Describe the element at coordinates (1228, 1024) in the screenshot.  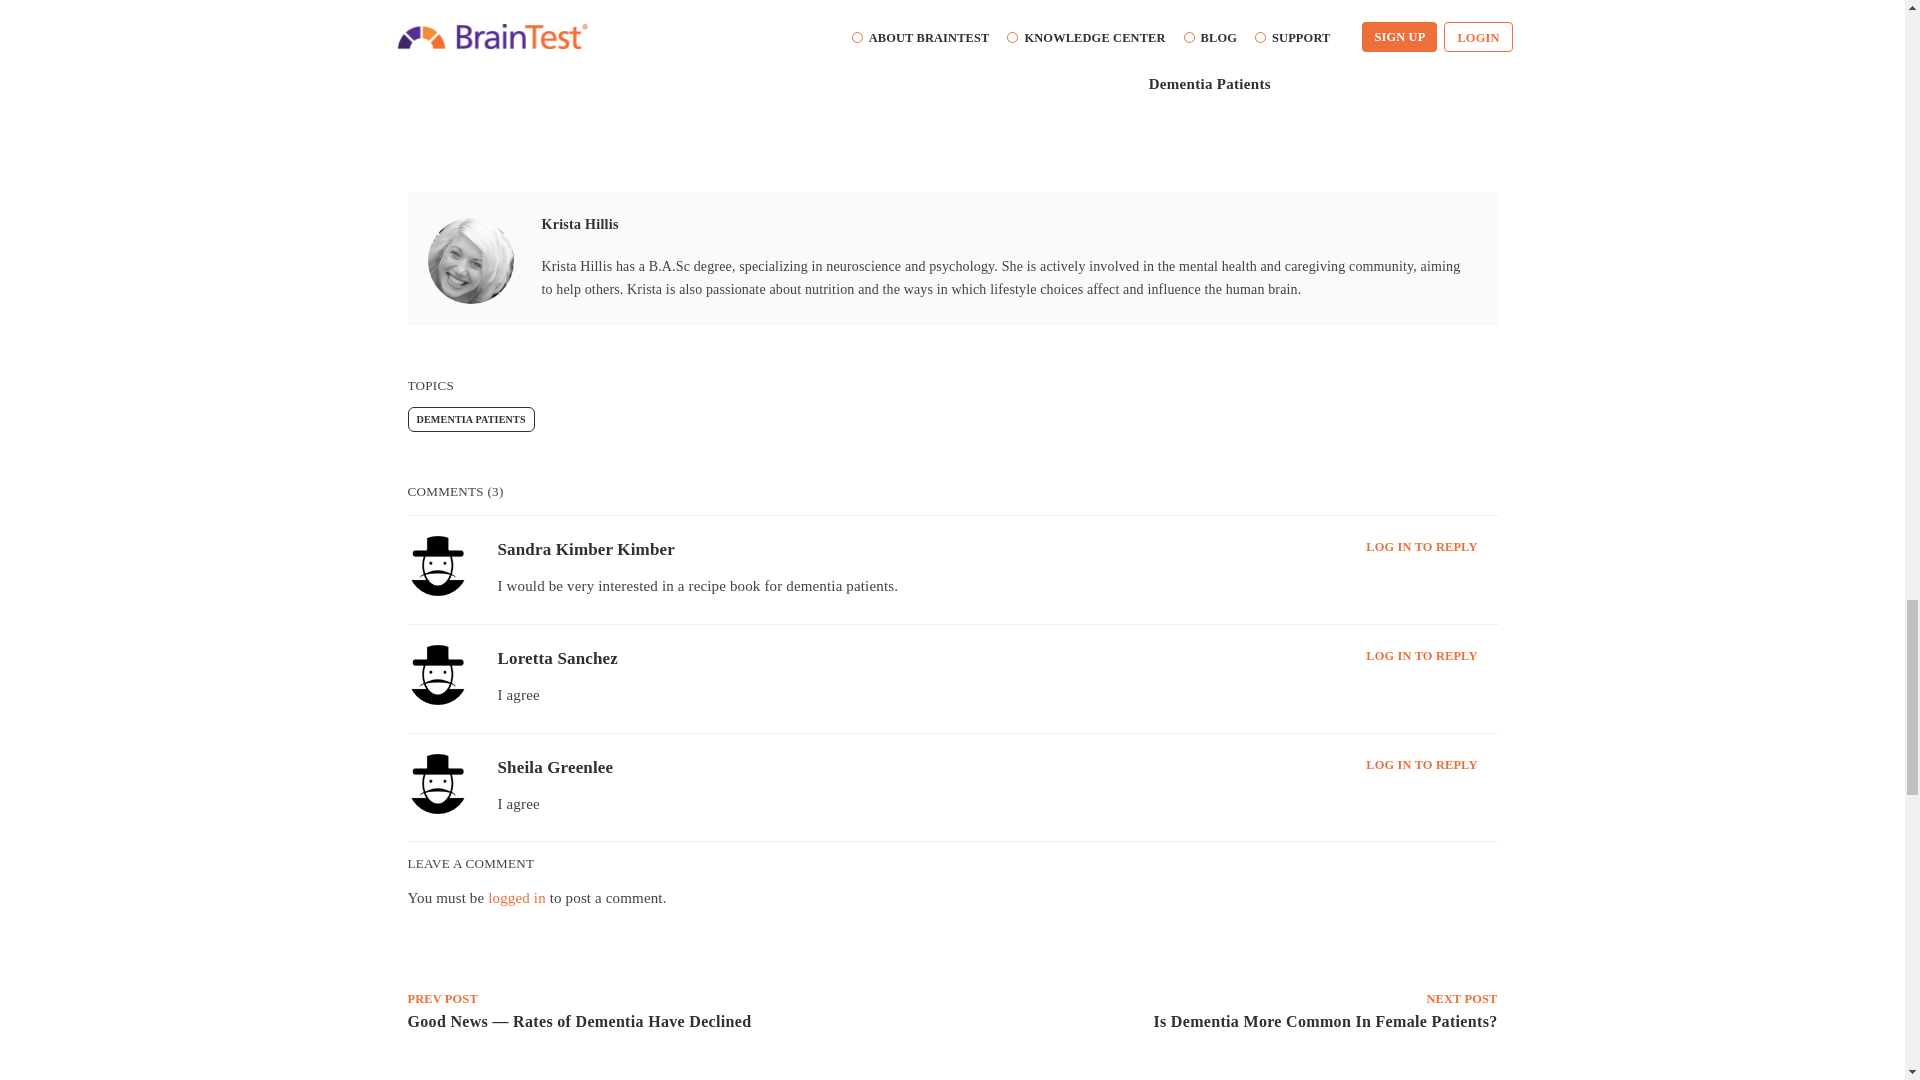
I see `NEXT POST: Is Dementia More Common In Female Patients?` at that location.